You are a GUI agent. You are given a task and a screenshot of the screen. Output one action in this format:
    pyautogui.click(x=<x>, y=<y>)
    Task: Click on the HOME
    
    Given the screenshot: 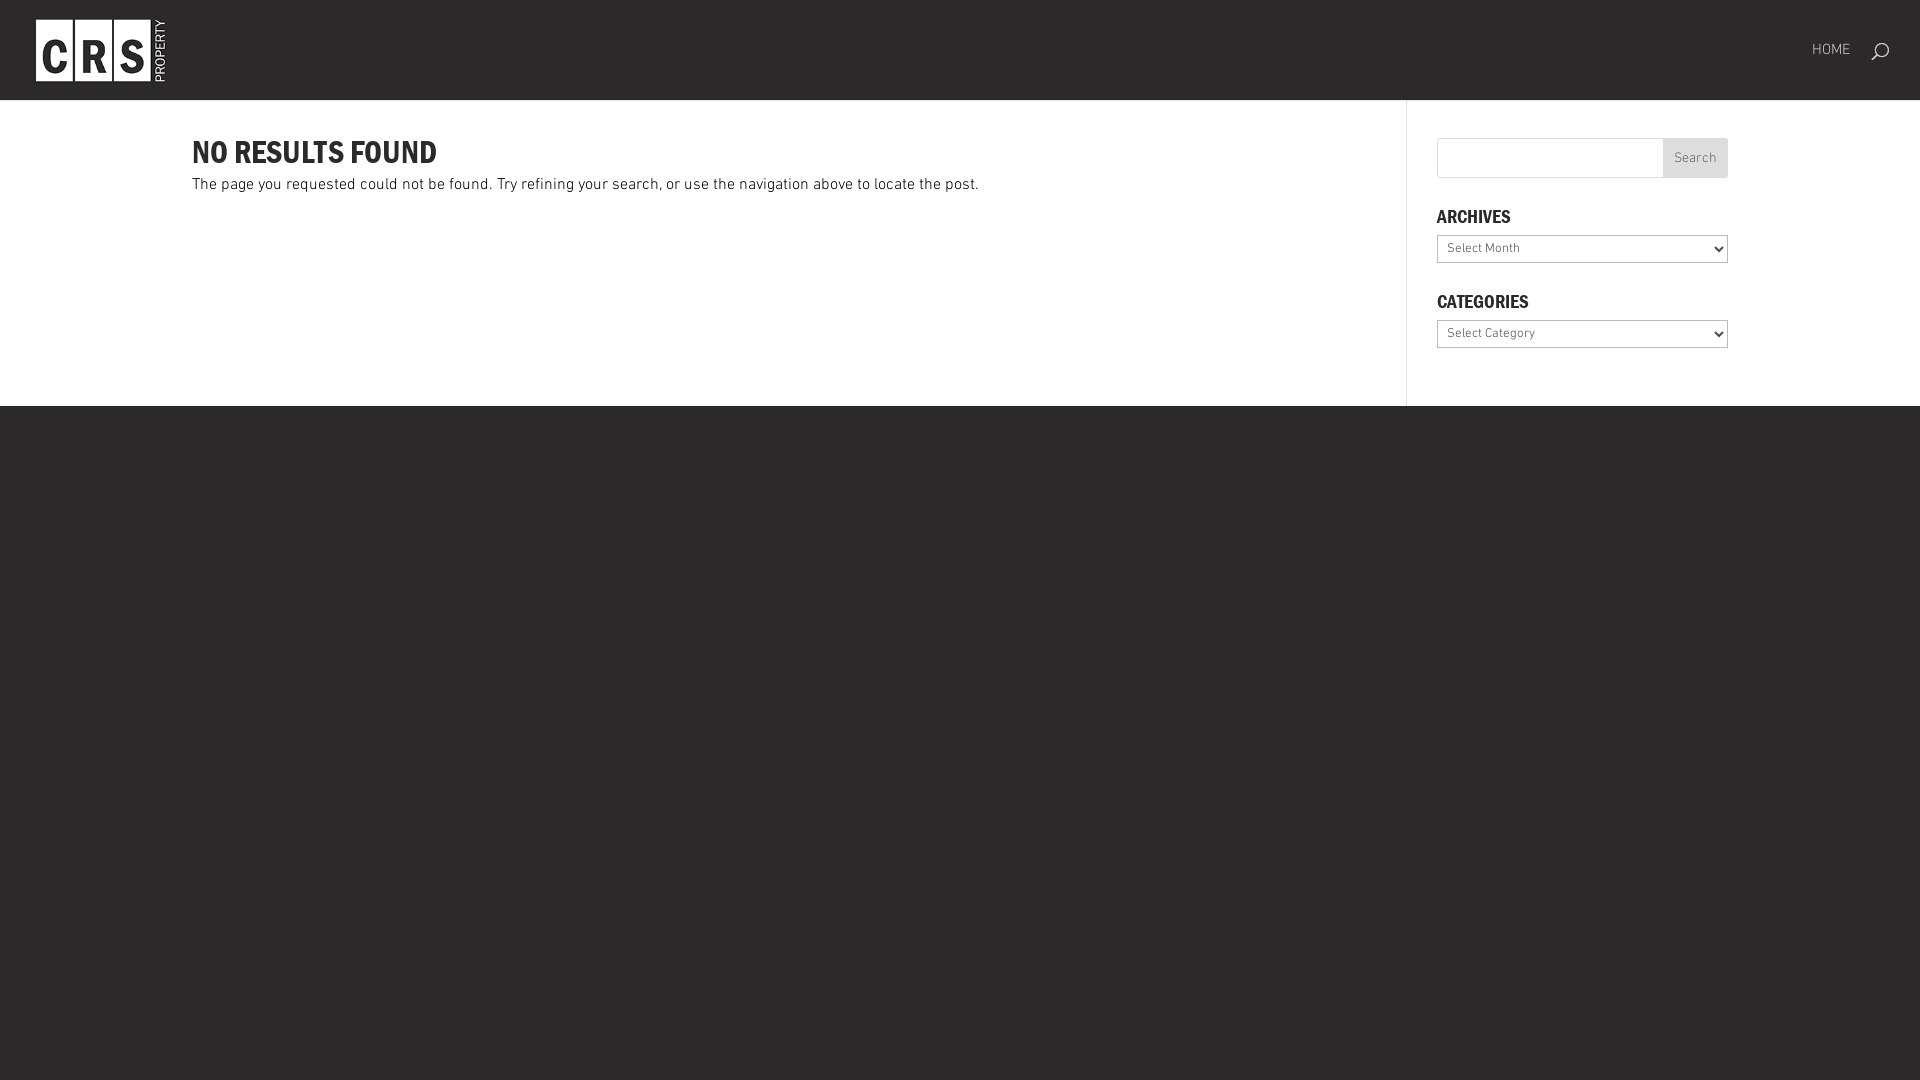 What is the action you would take?
    pyautogui.click(x=1831, y=72)
    